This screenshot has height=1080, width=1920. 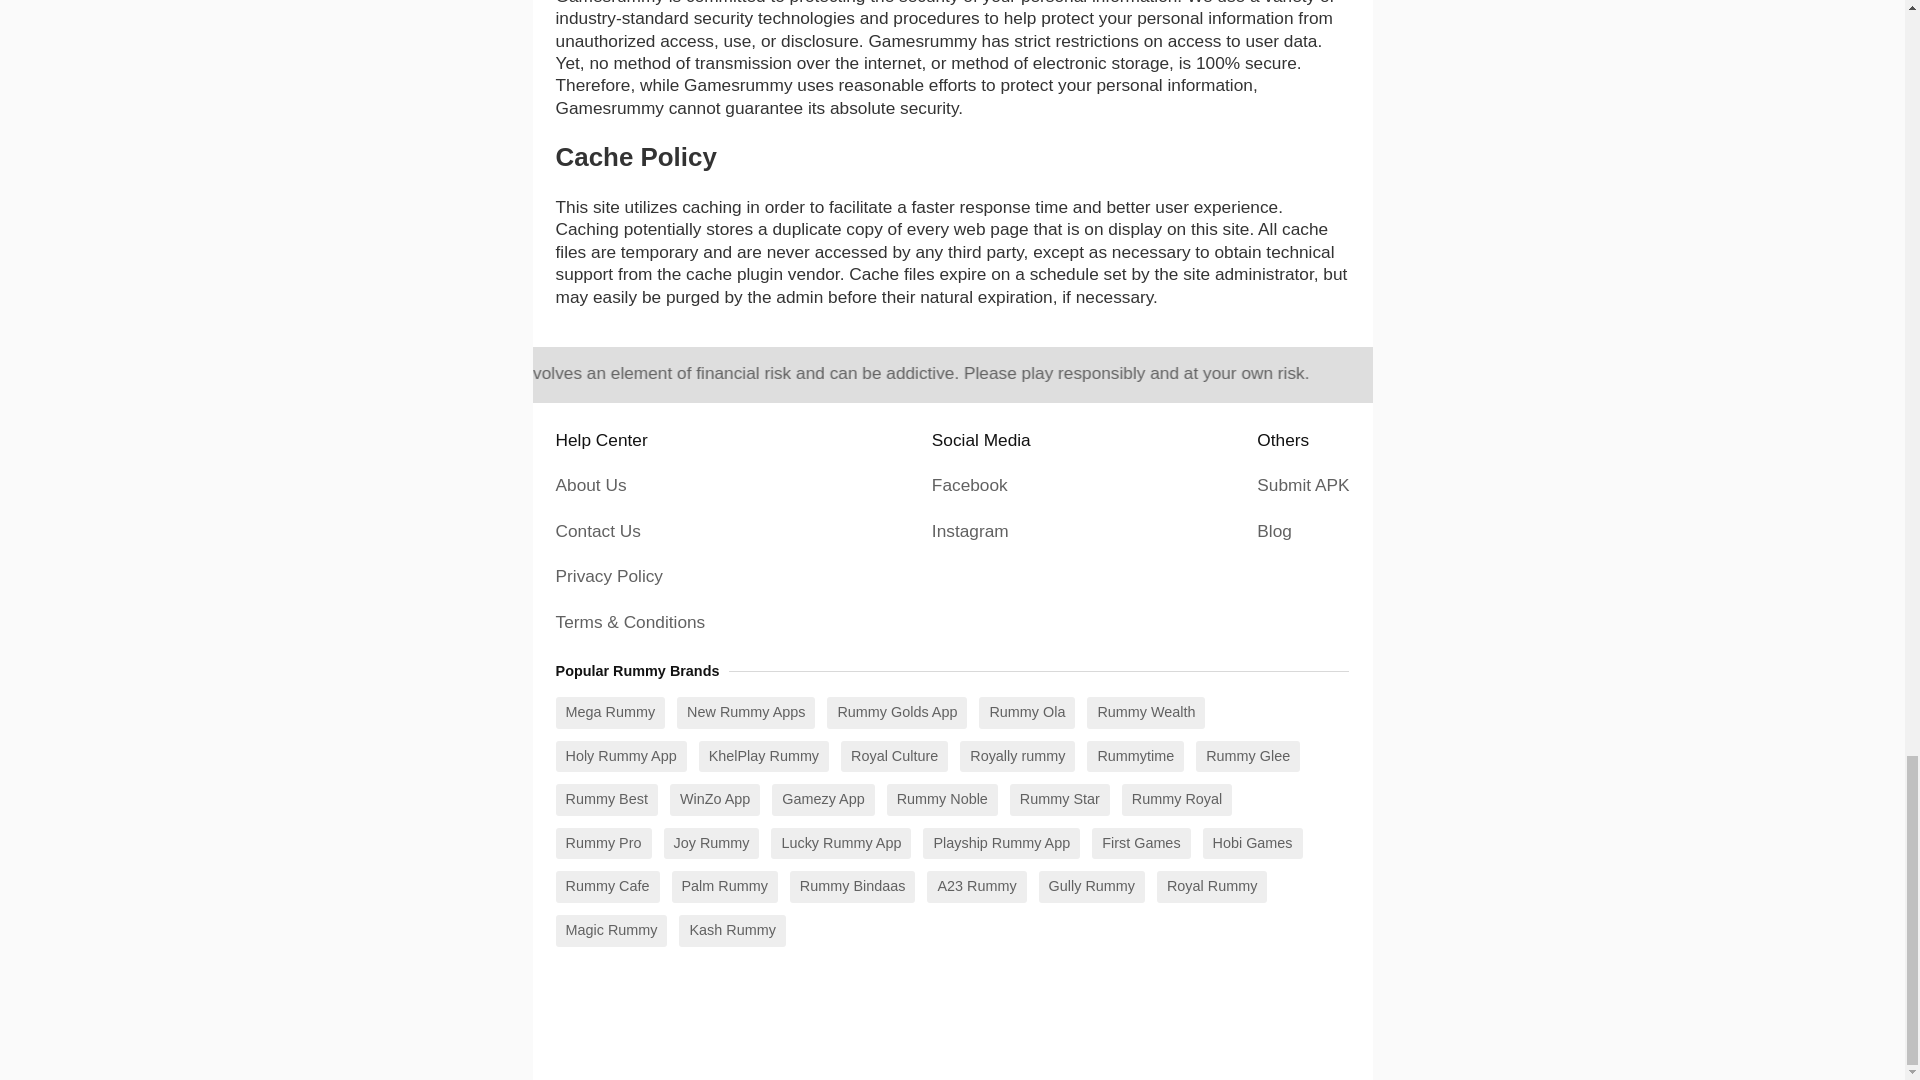 I want to click on Contact Us, so click(x=598, y=530).